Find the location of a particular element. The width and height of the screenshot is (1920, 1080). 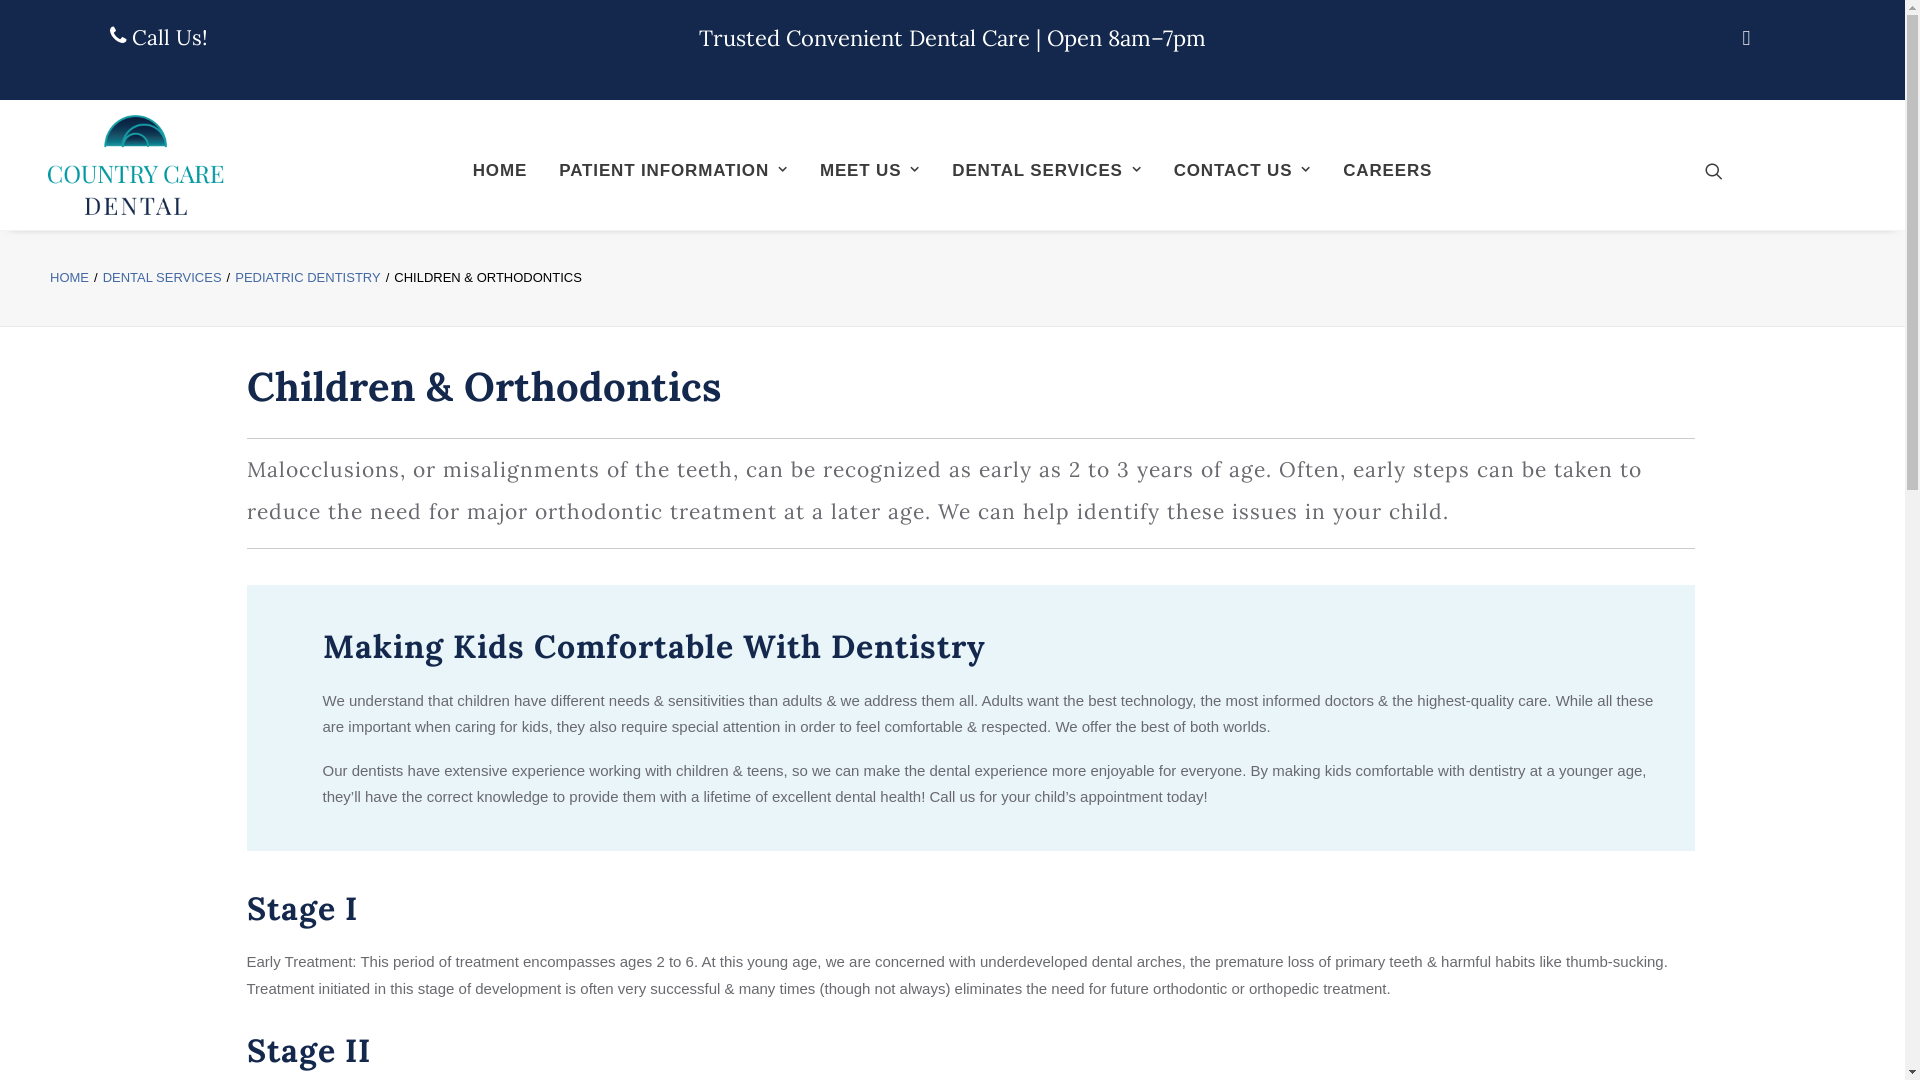

HOME is located at coordinates (70, 278).